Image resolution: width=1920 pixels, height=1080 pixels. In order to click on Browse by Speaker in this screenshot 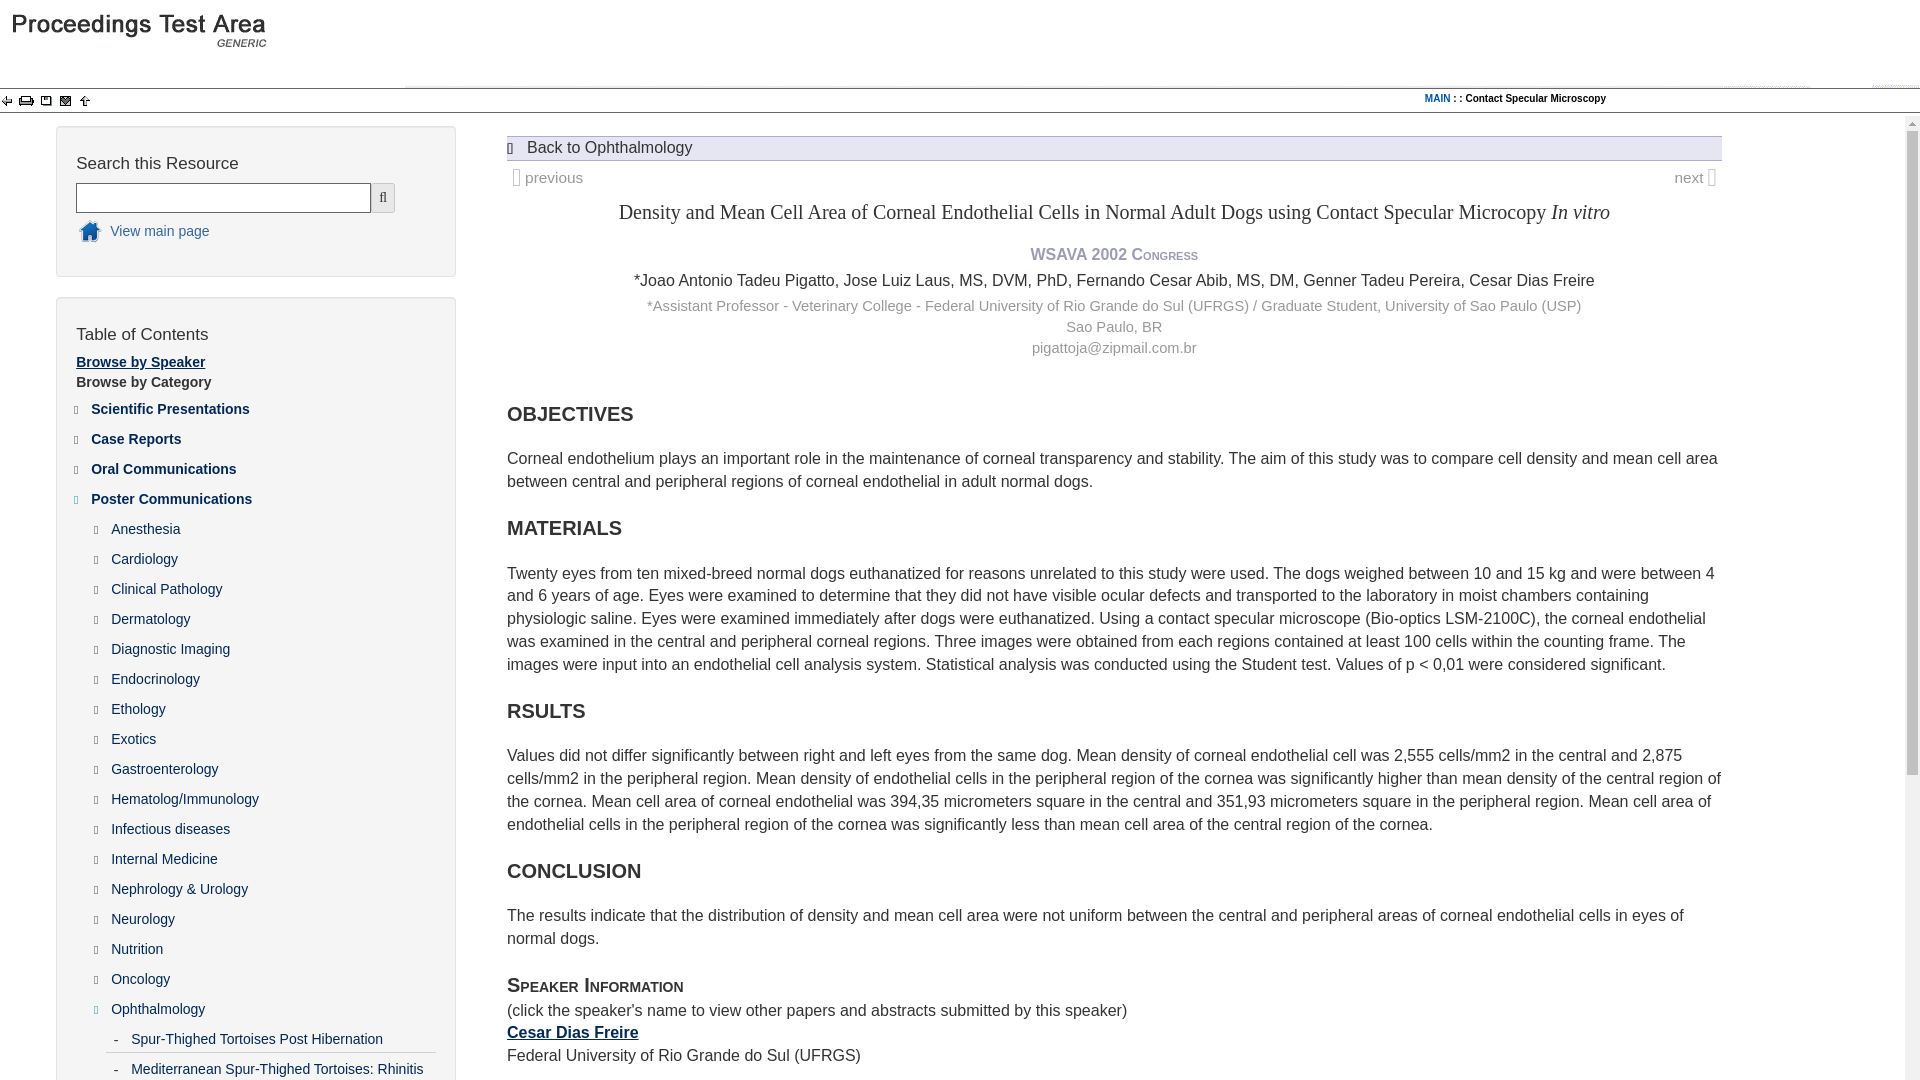, I will do `click(140, 362)`.